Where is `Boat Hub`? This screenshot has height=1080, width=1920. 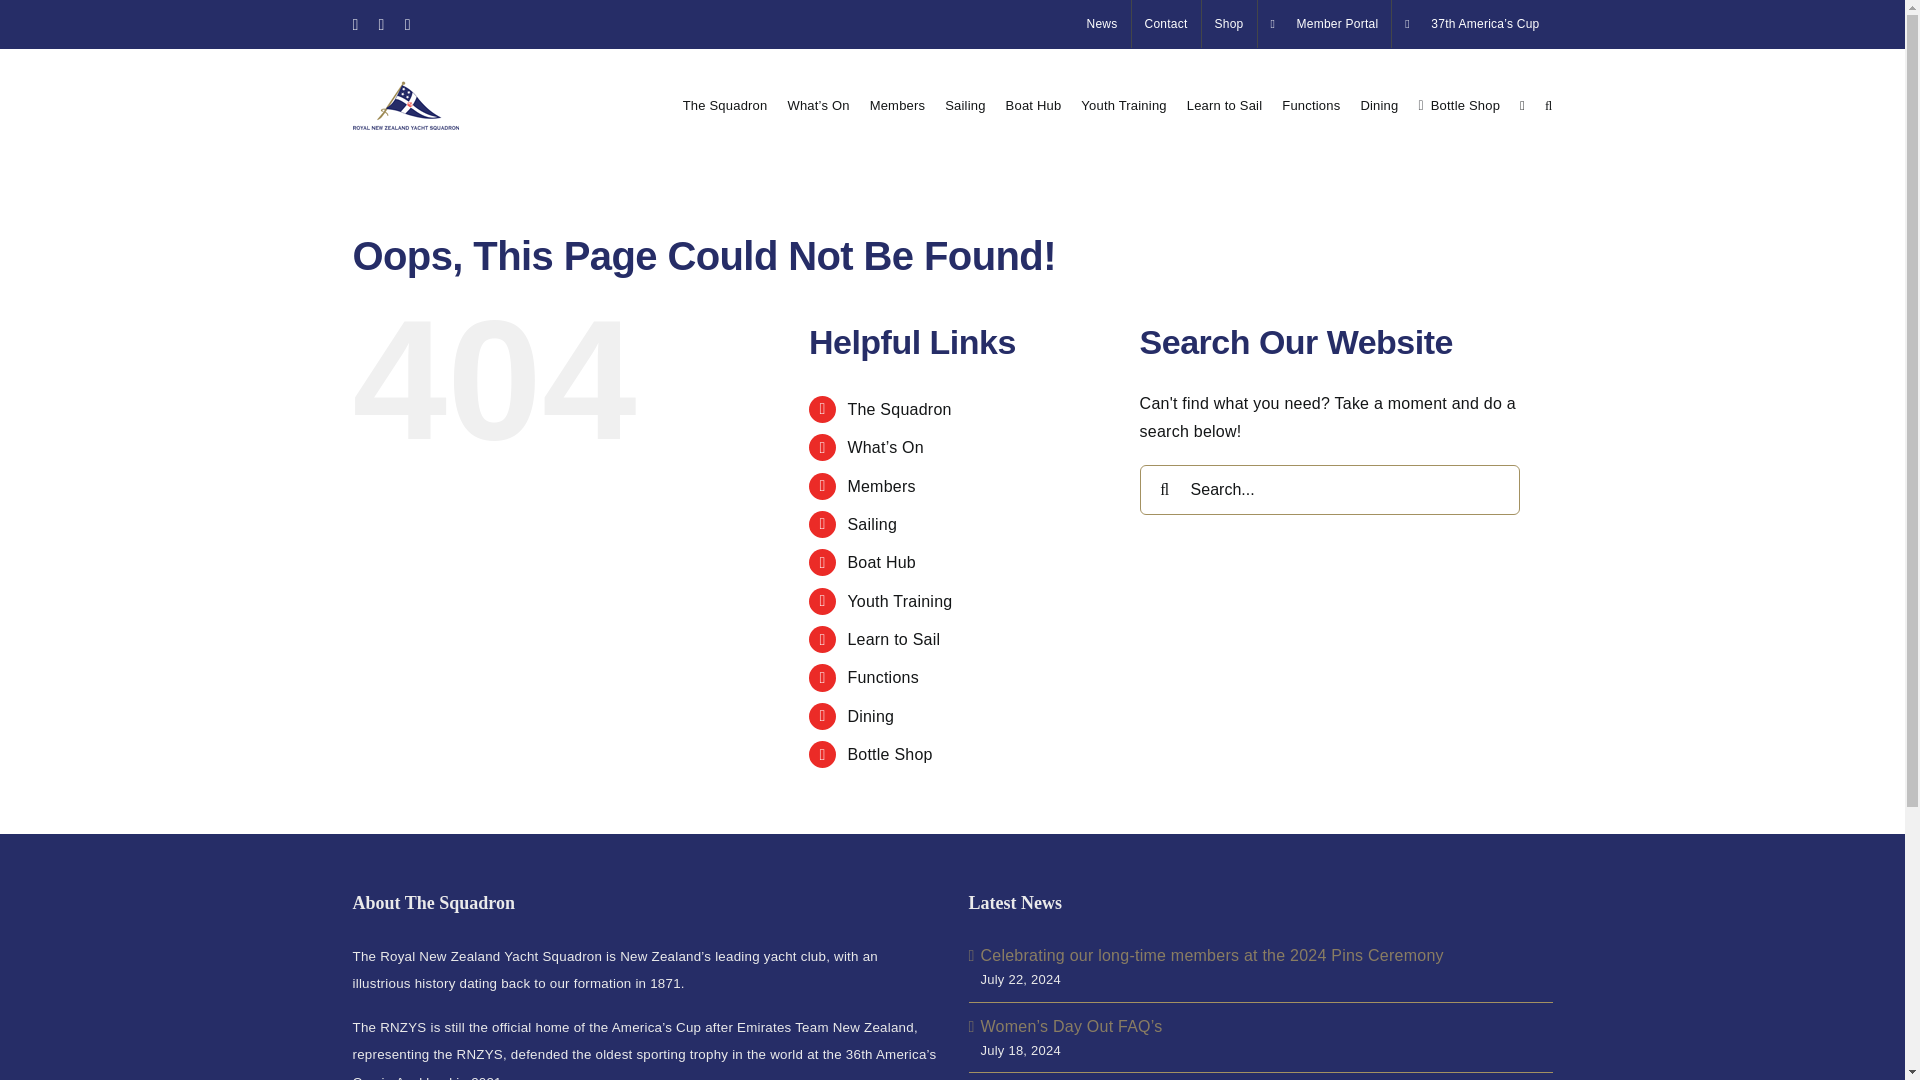 Boat Hub is located at coordinates (1034, 104).